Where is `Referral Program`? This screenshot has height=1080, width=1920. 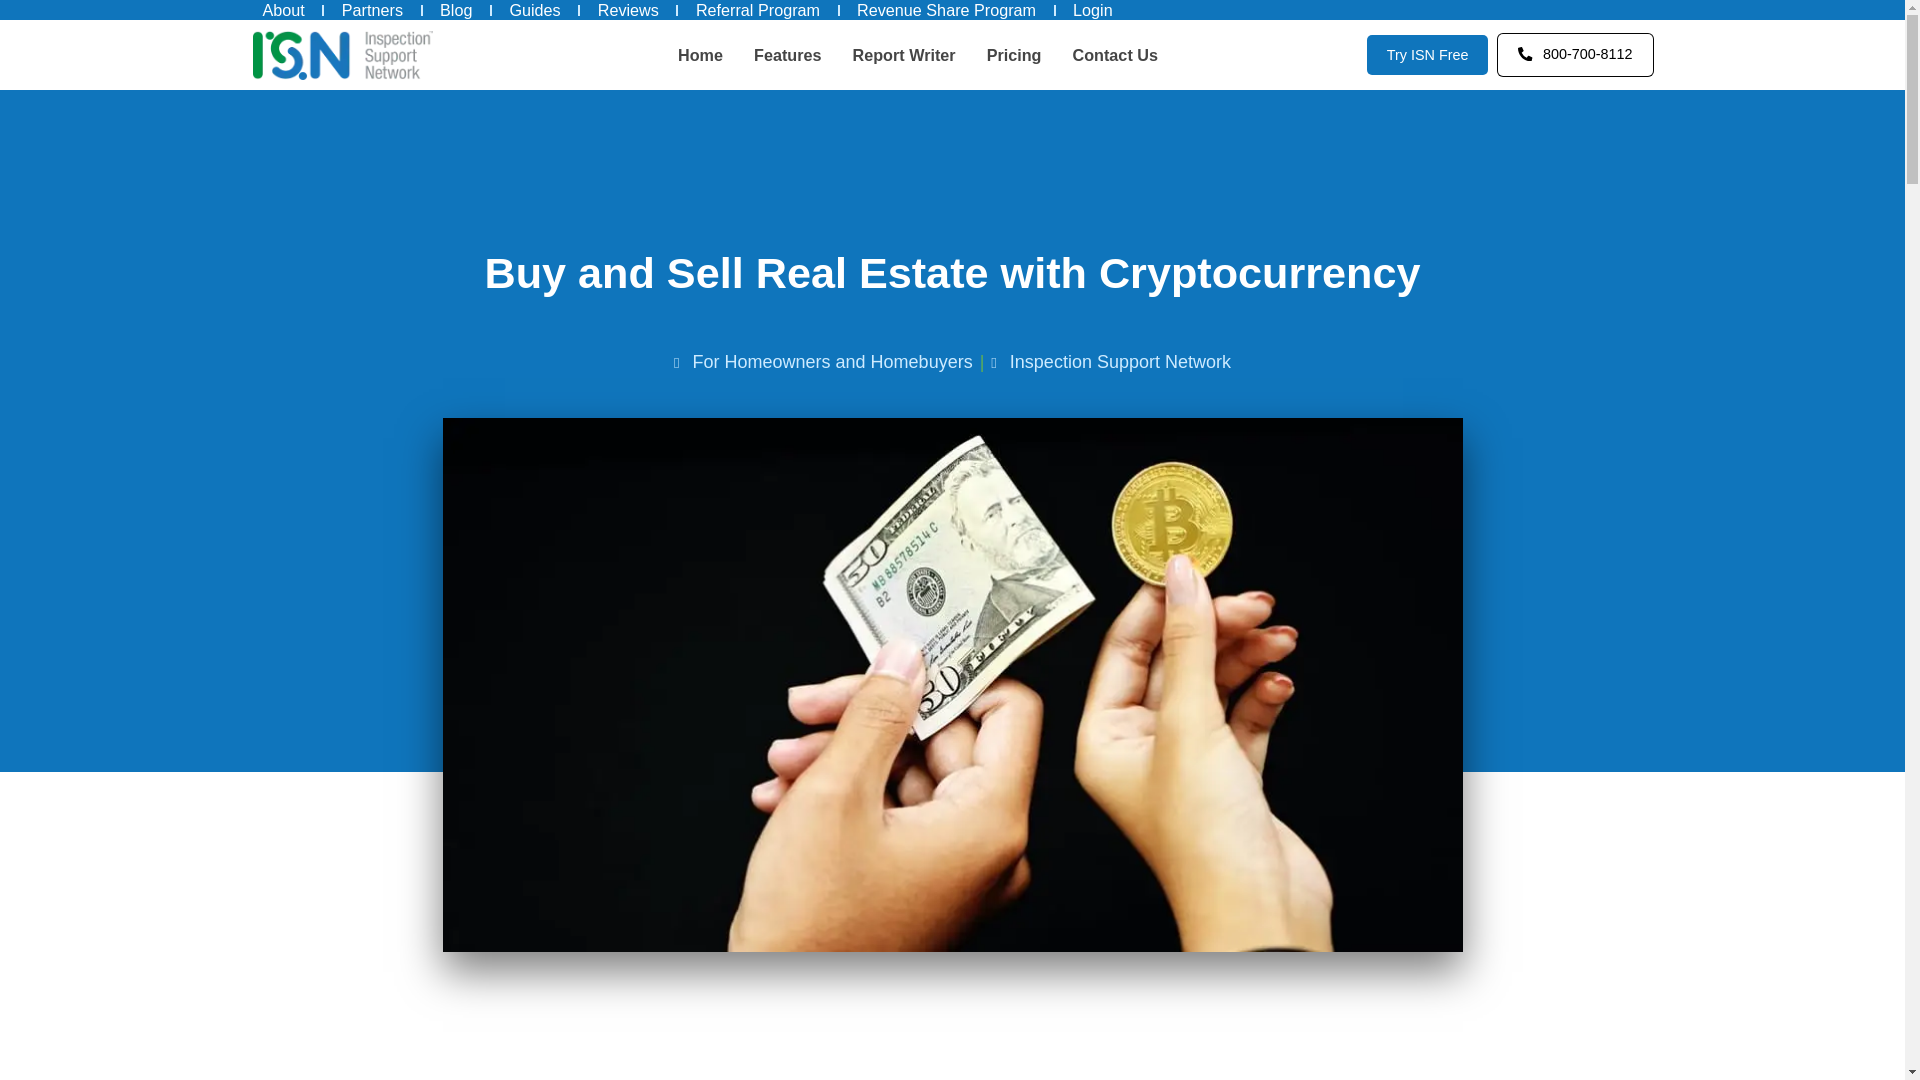
Referral Program is located at coordinates (757, 10).